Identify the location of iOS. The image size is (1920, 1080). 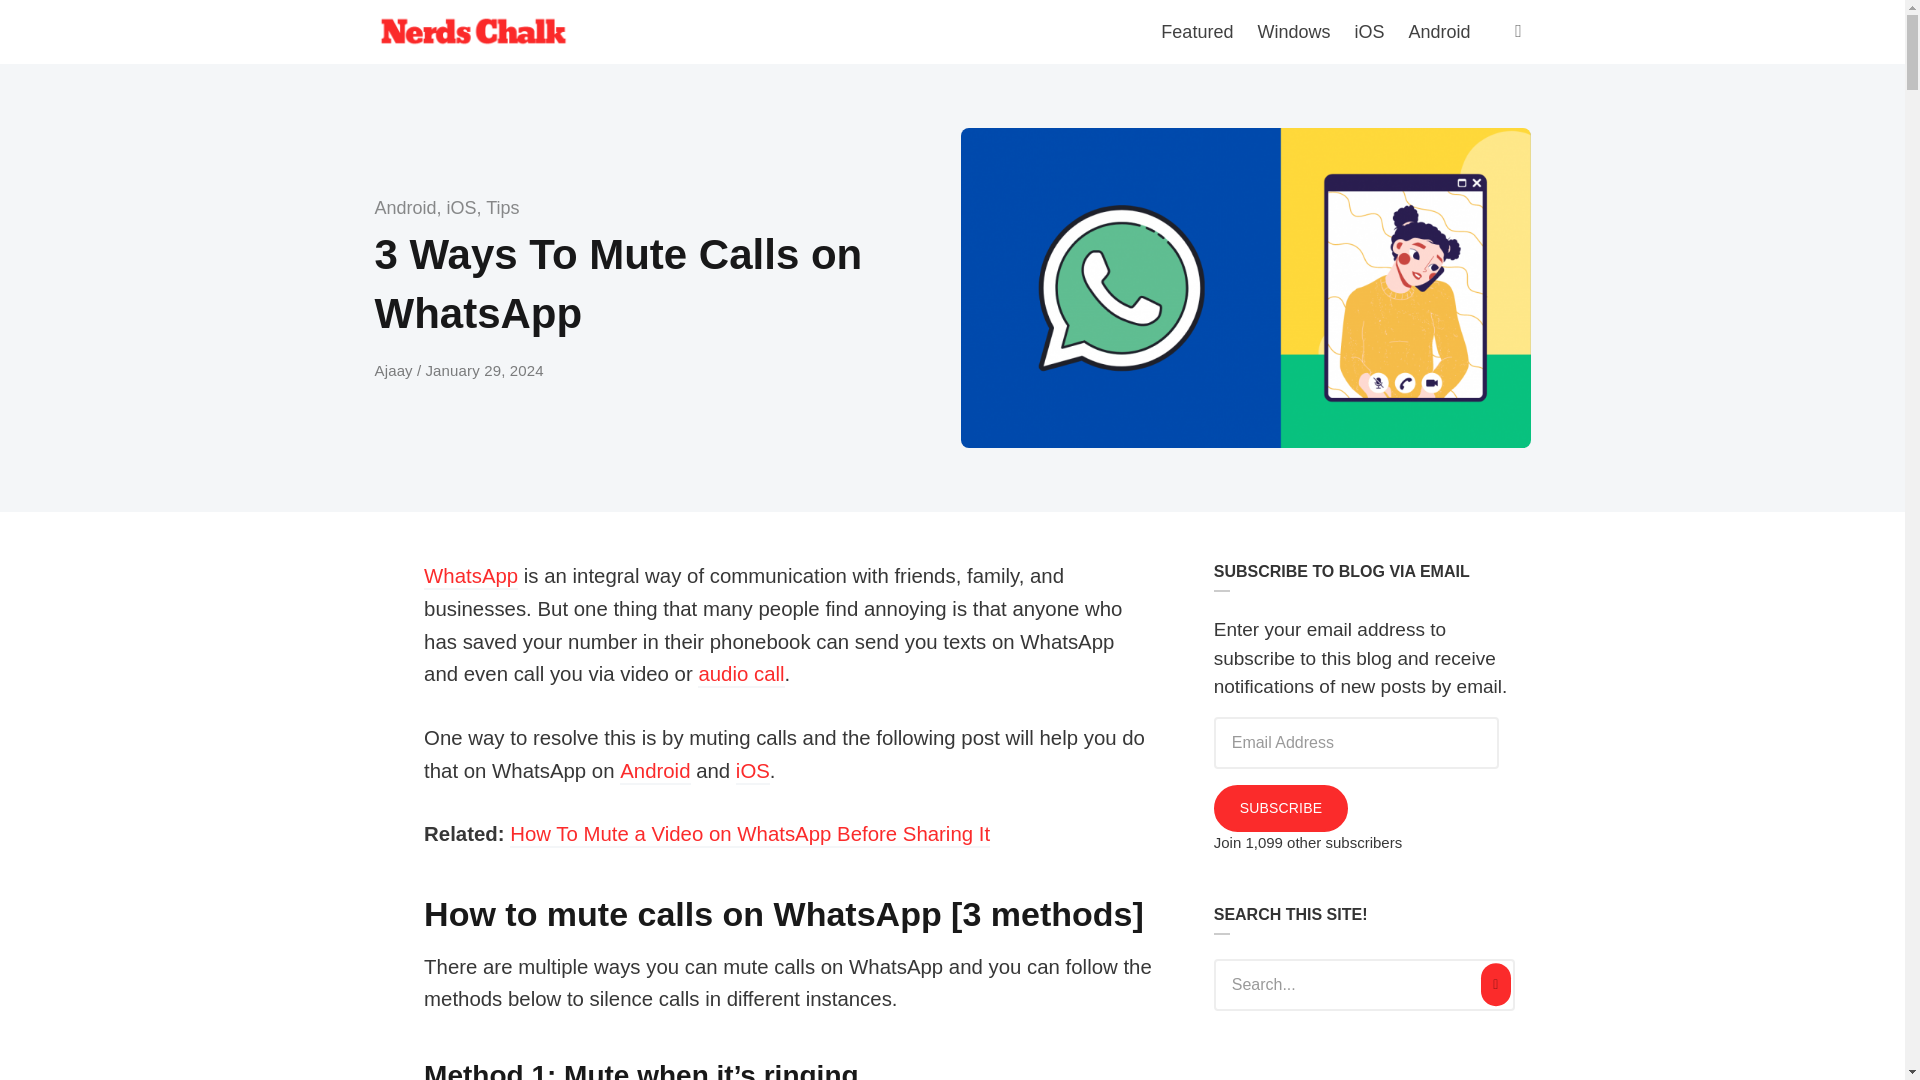
(752, 772).